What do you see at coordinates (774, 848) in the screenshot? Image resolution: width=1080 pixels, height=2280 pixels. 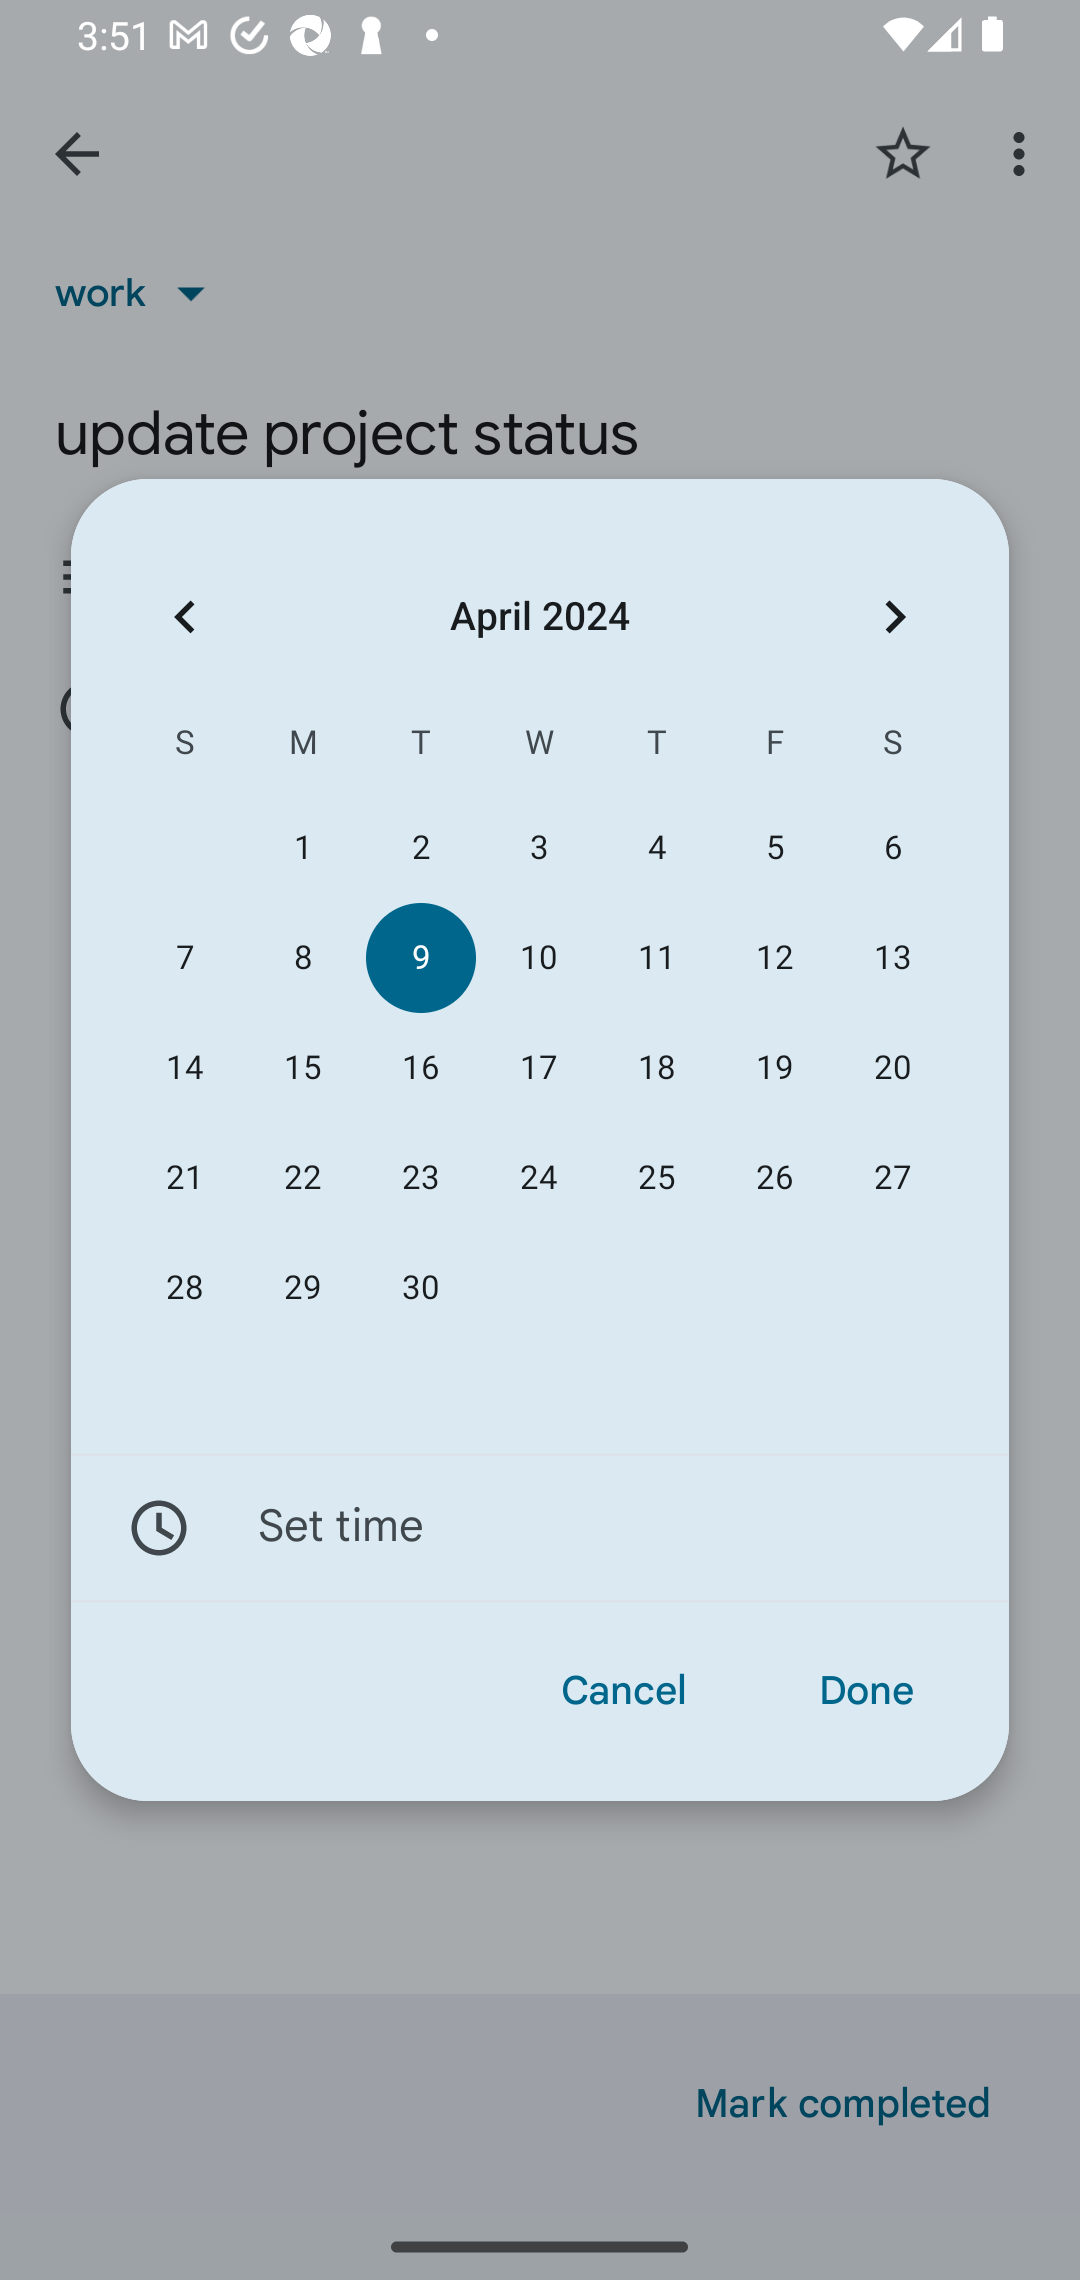 I see `5 05 April 2024` at bounding box center [774, 848].